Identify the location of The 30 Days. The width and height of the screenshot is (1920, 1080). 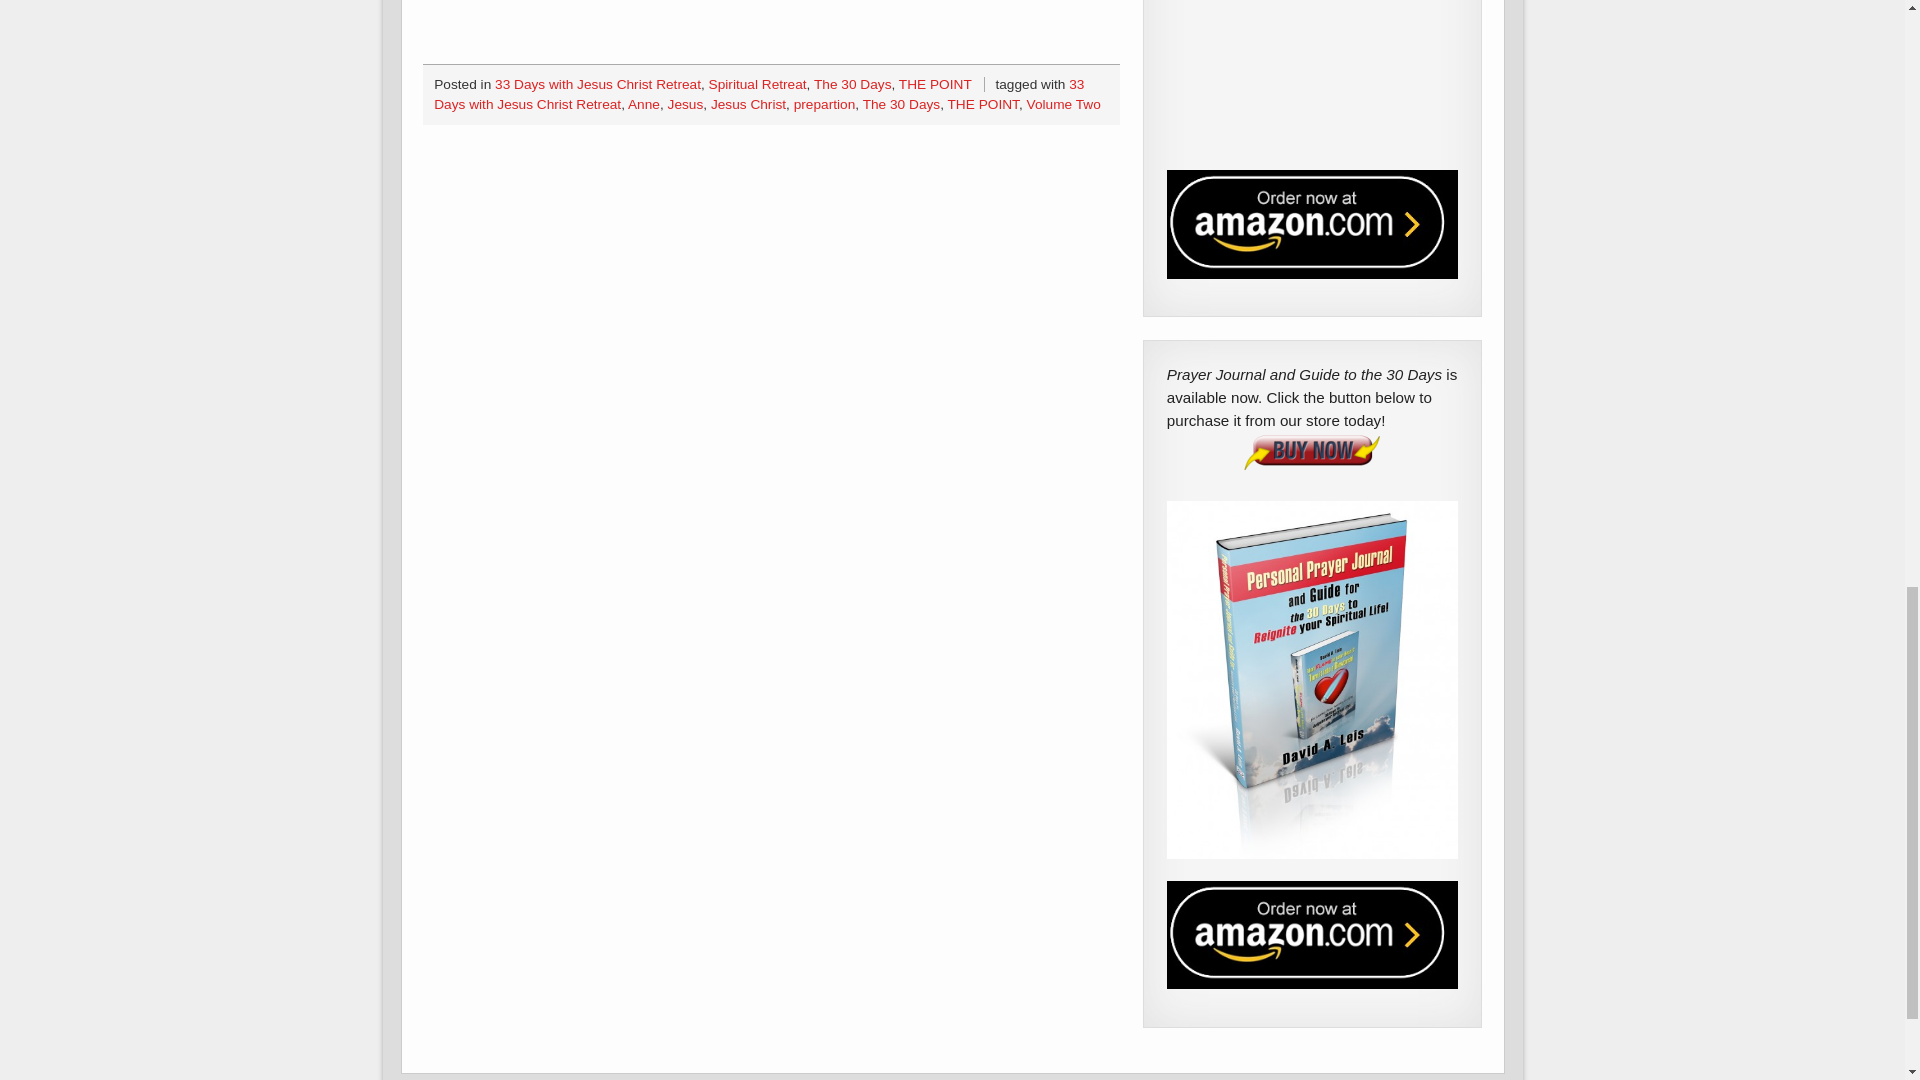
(853, 84).